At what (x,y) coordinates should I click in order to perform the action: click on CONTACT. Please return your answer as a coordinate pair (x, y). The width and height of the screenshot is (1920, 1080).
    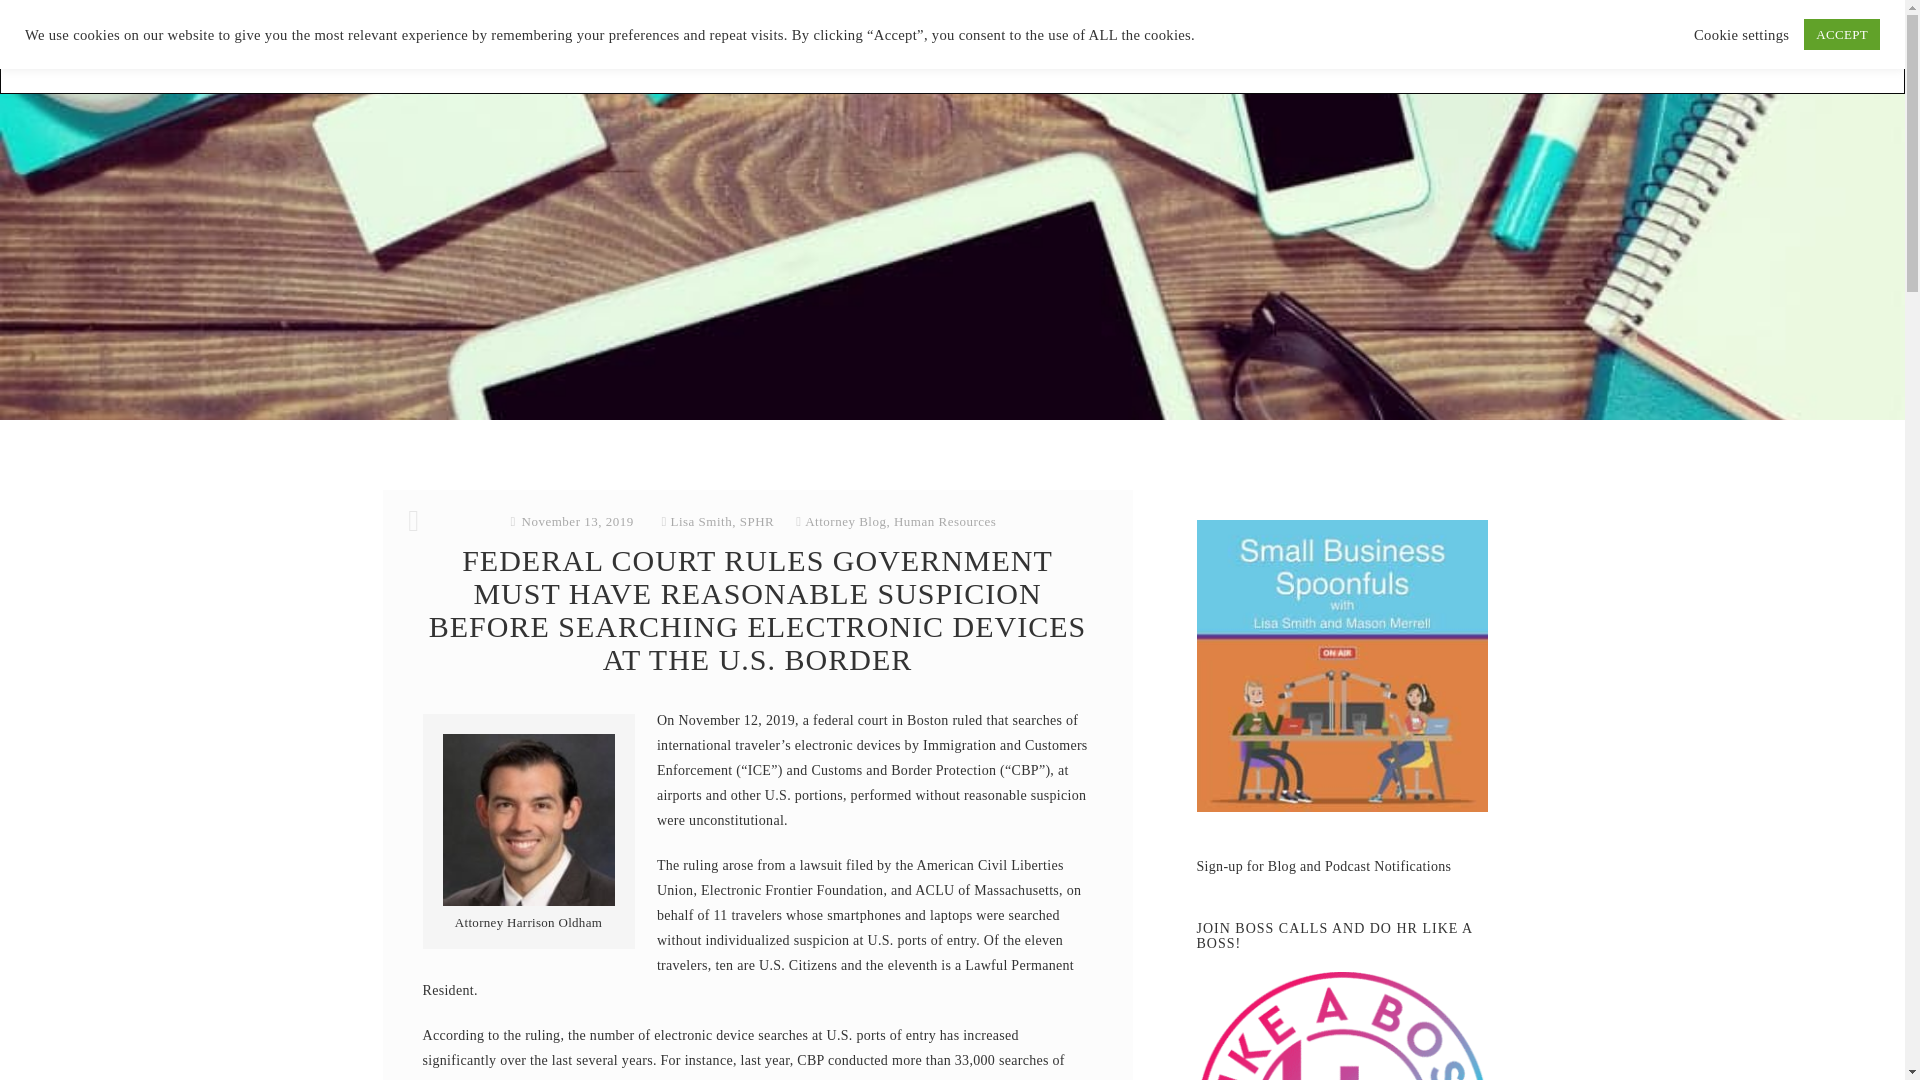
    Looking at the image, I should click on (1325, 46).